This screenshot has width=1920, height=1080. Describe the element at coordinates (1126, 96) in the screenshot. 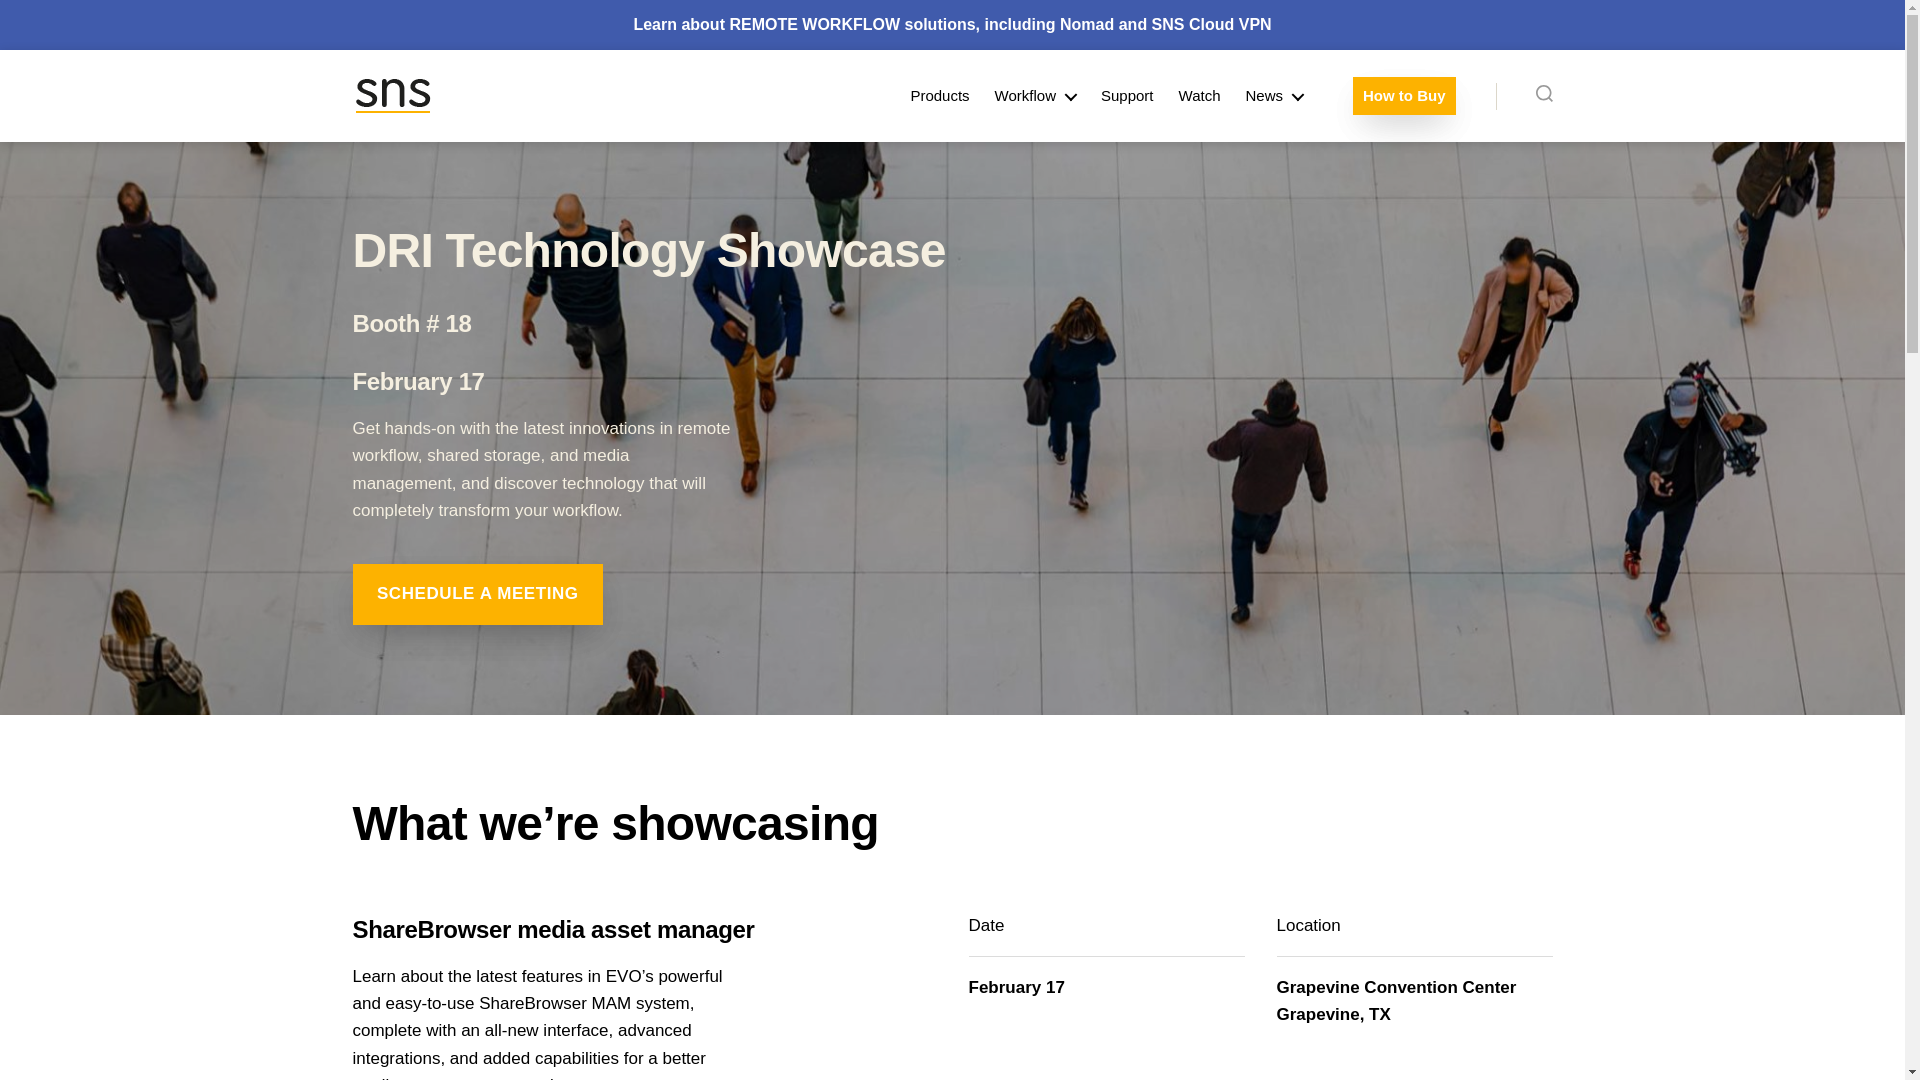

I see `Support` at that location.